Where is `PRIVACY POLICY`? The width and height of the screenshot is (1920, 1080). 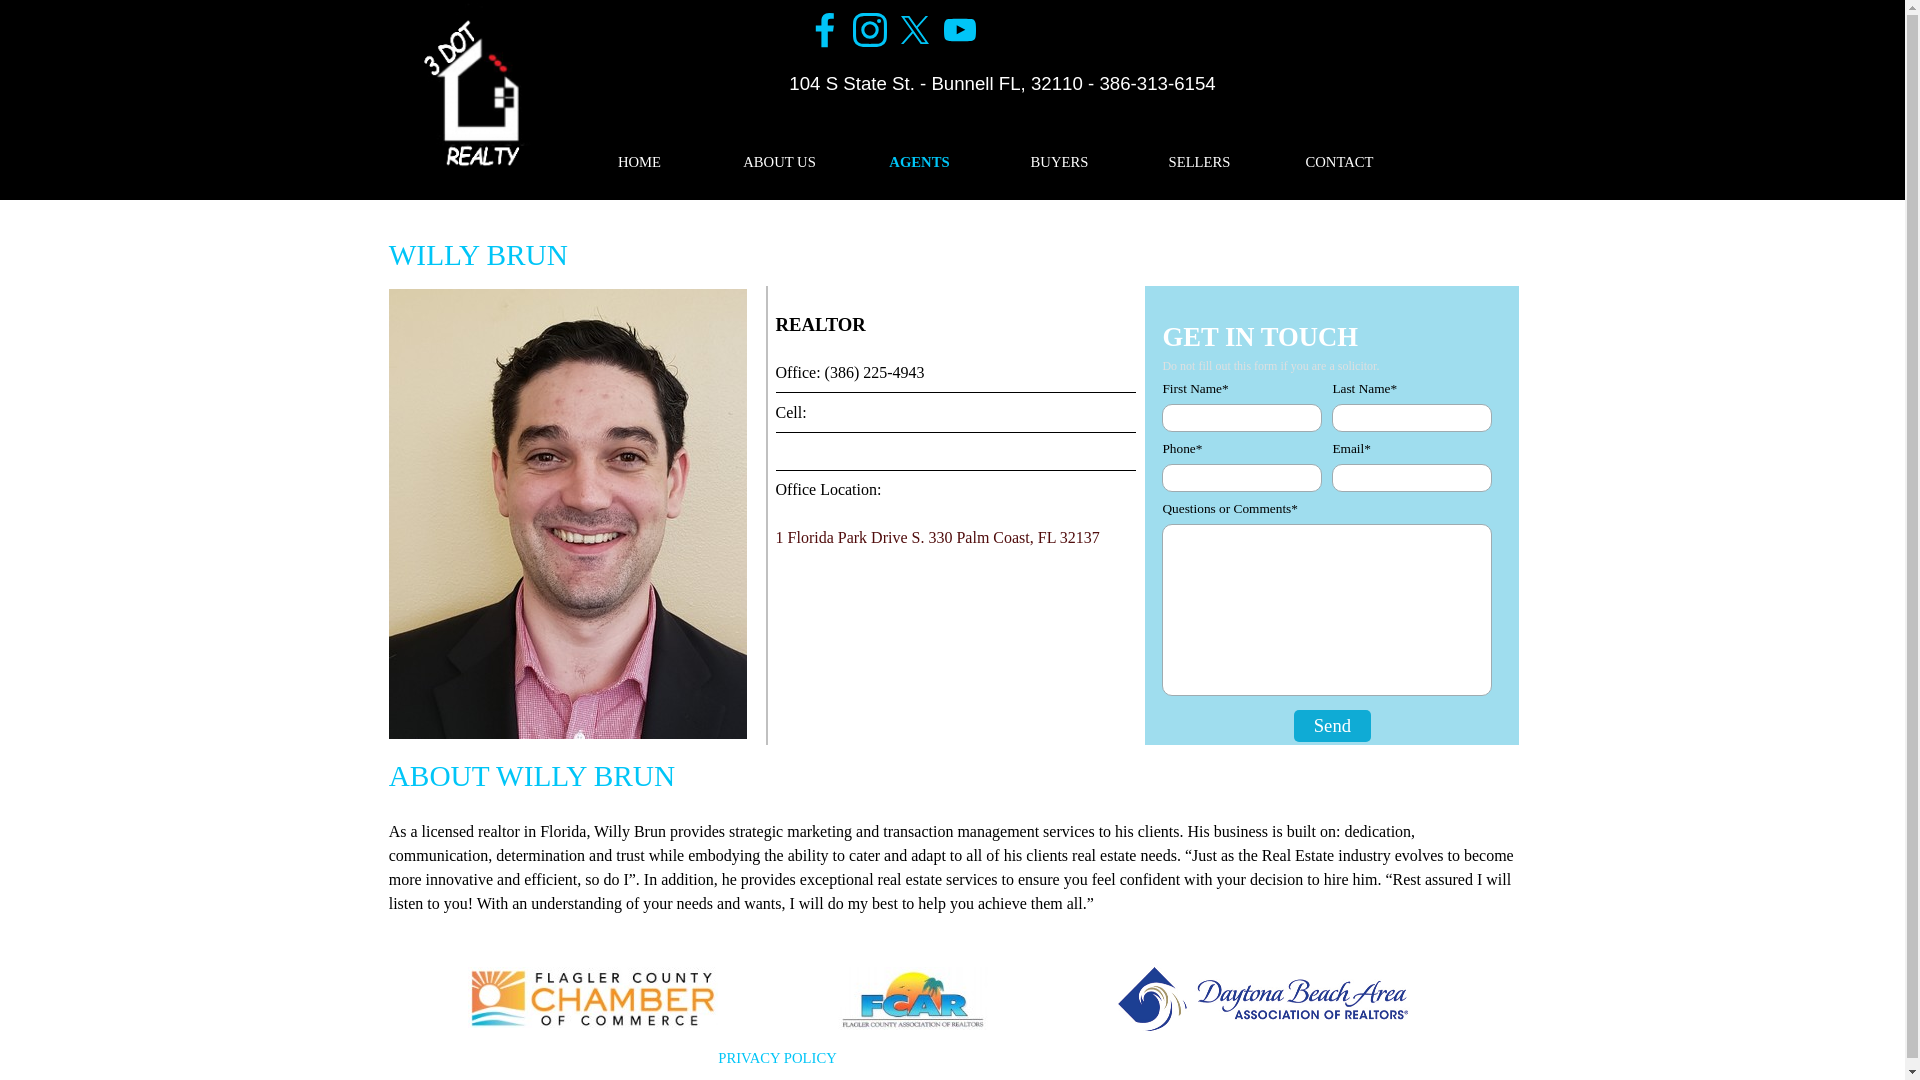
PRIVACY POLICY is located at coordinates (778, 1058).